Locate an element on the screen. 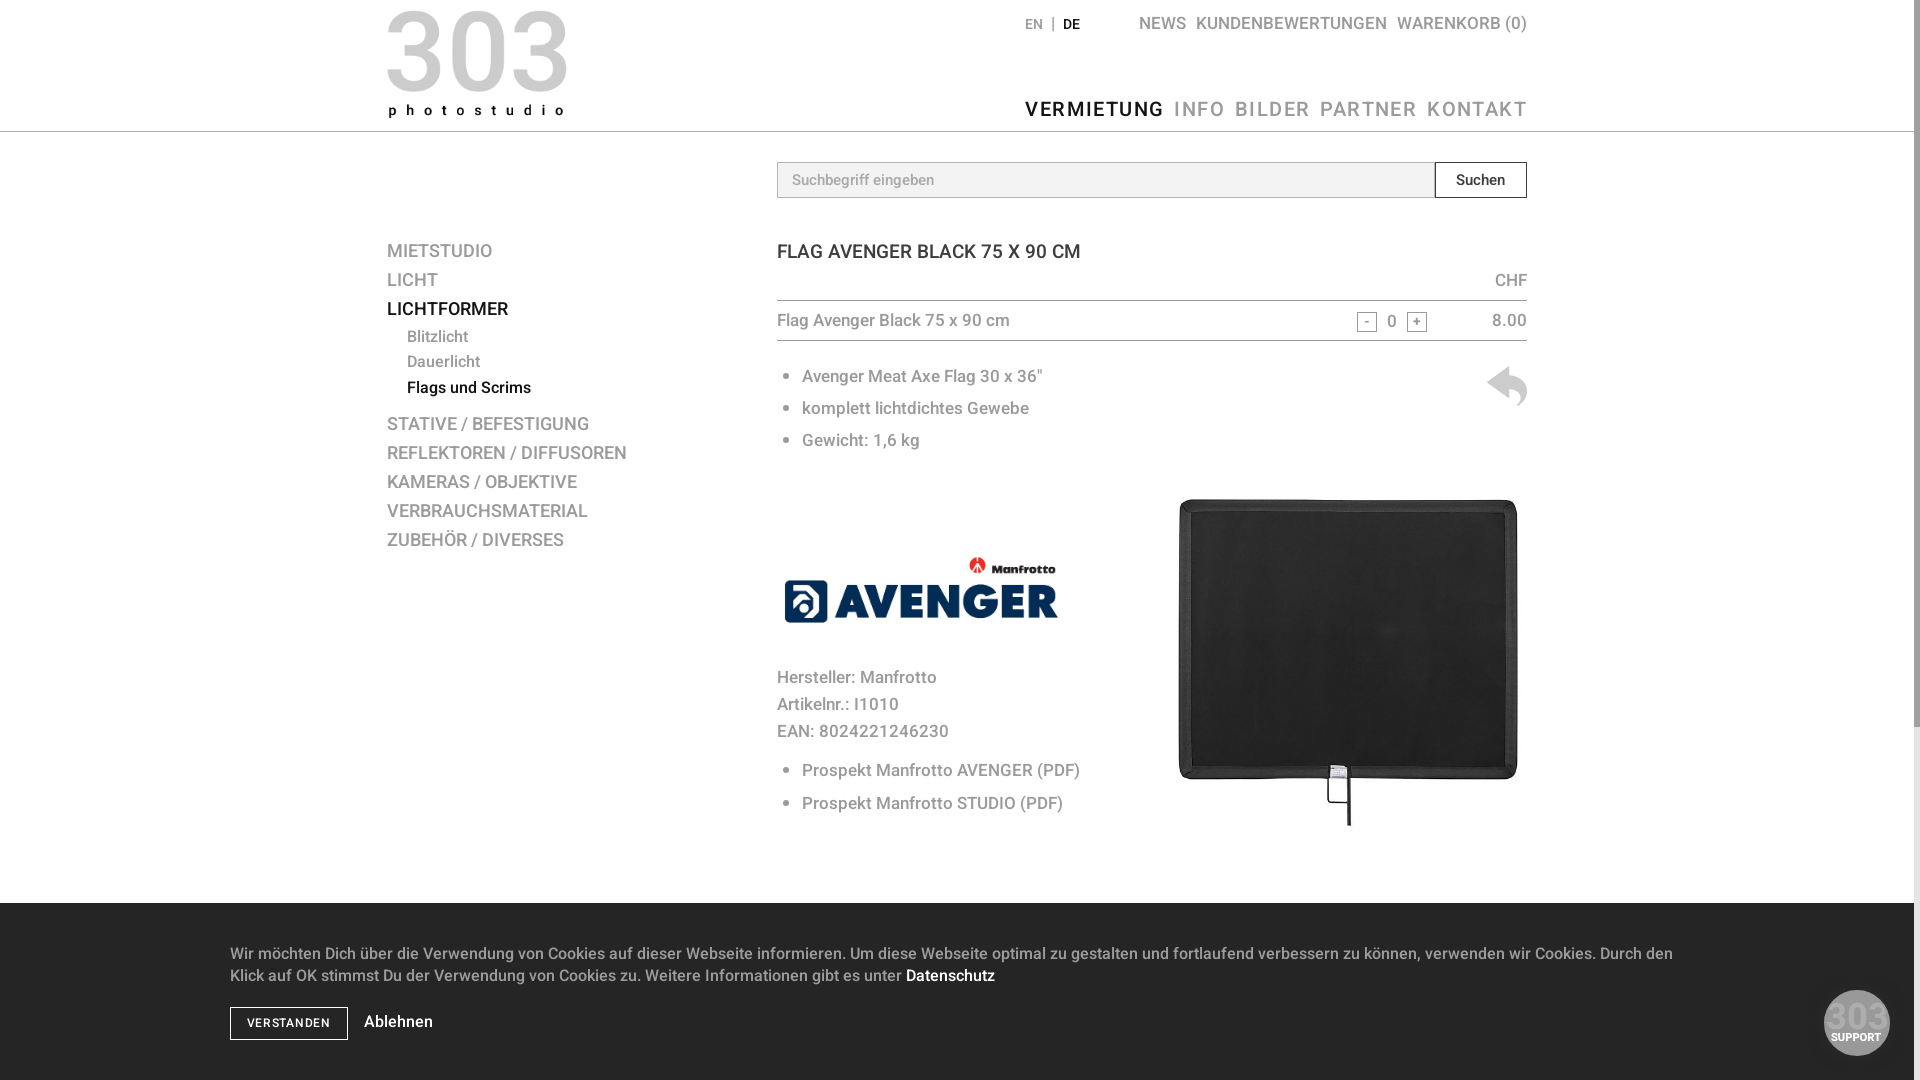  Ablehnen is located at coordinates (398, 1022).